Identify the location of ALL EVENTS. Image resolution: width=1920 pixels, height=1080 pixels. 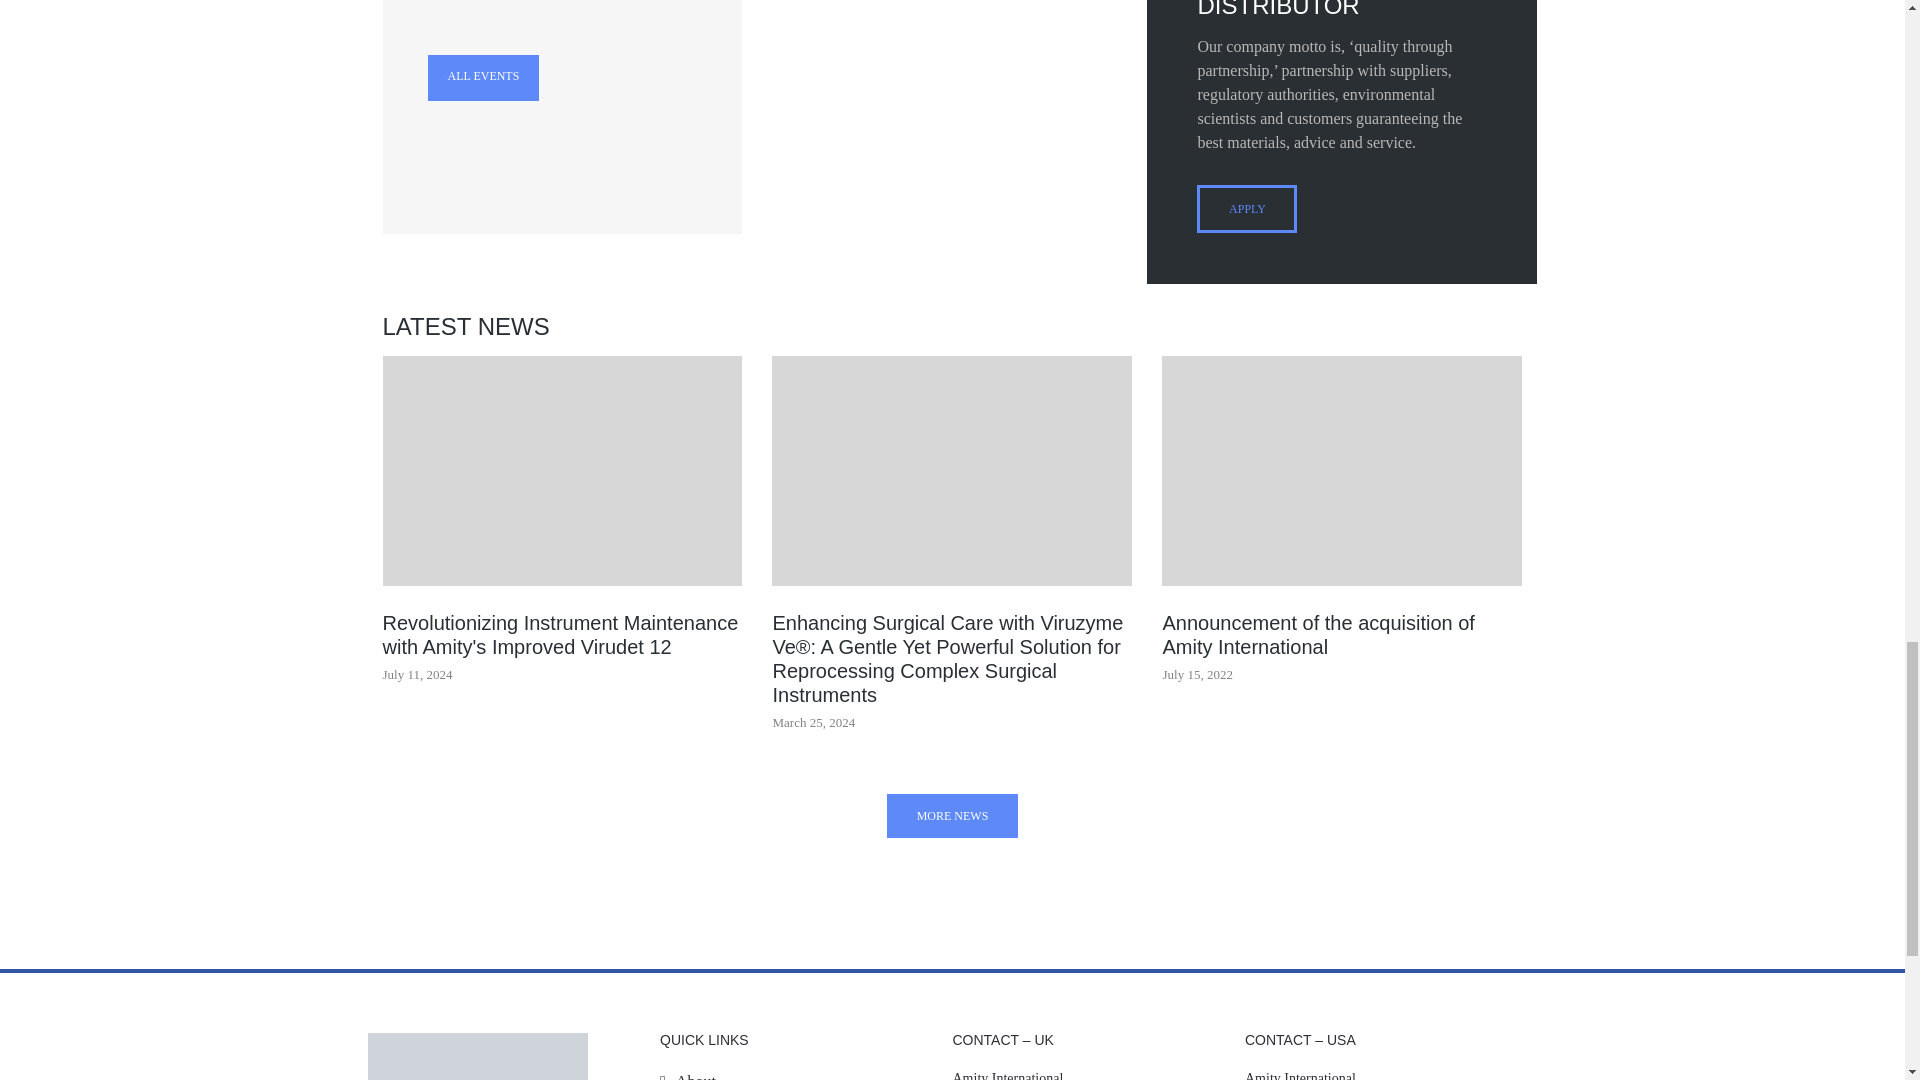
(484, 78).